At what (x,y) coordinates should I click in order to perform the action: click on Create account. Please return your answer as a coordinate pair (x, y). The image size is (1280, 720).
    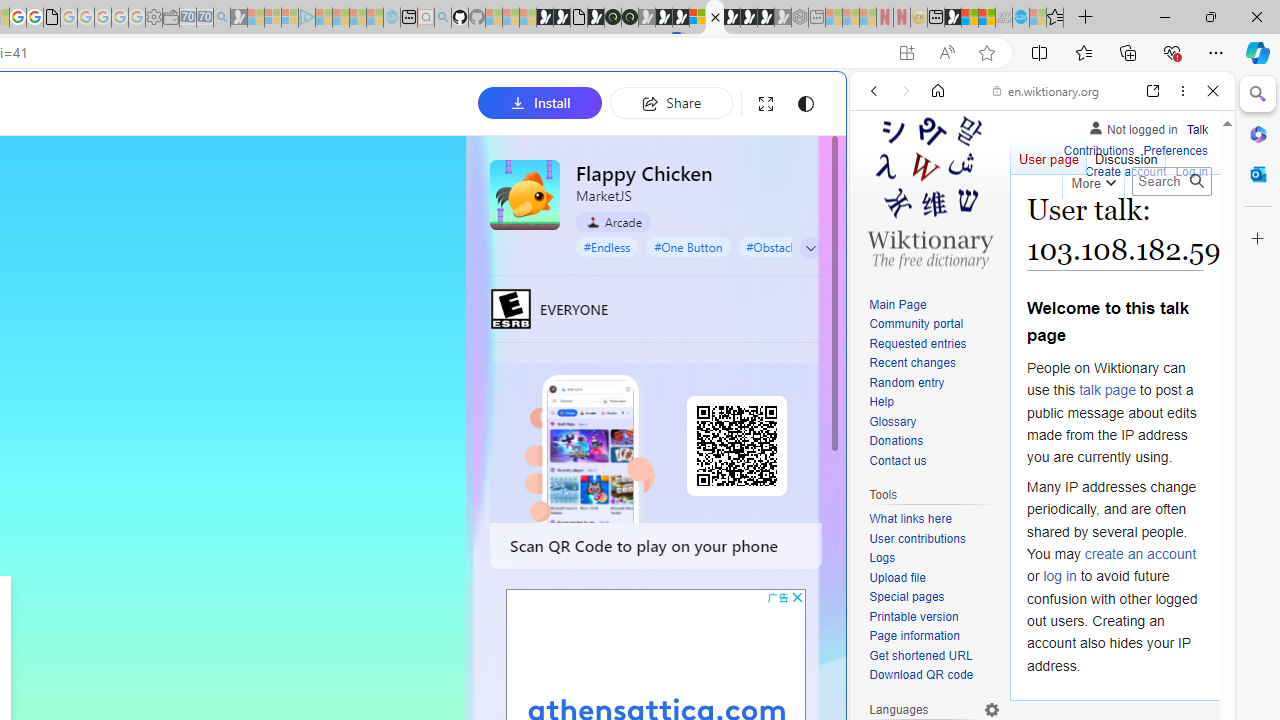
    Looking at the image, I should click on (1126, 172).